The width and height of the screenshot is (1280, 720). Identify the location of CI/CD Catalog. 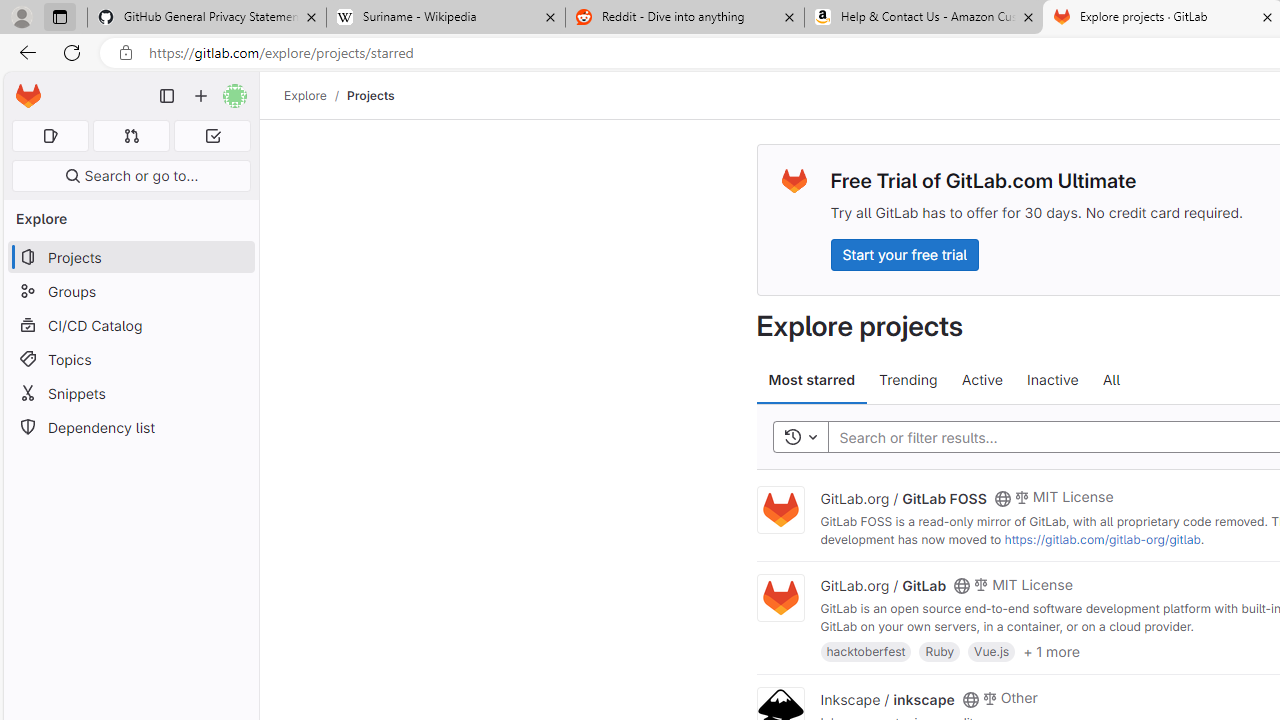
(130, 325).